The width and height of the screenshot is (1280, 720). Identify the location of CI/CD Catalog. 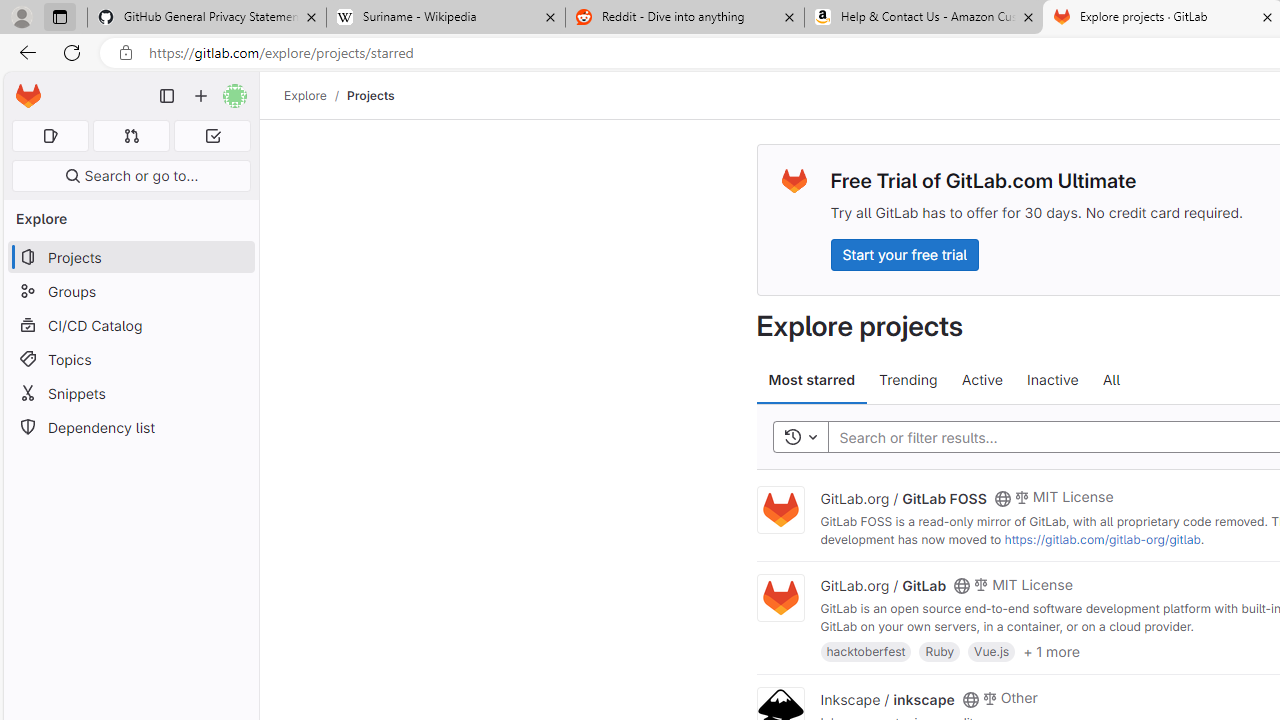
(130, 325).